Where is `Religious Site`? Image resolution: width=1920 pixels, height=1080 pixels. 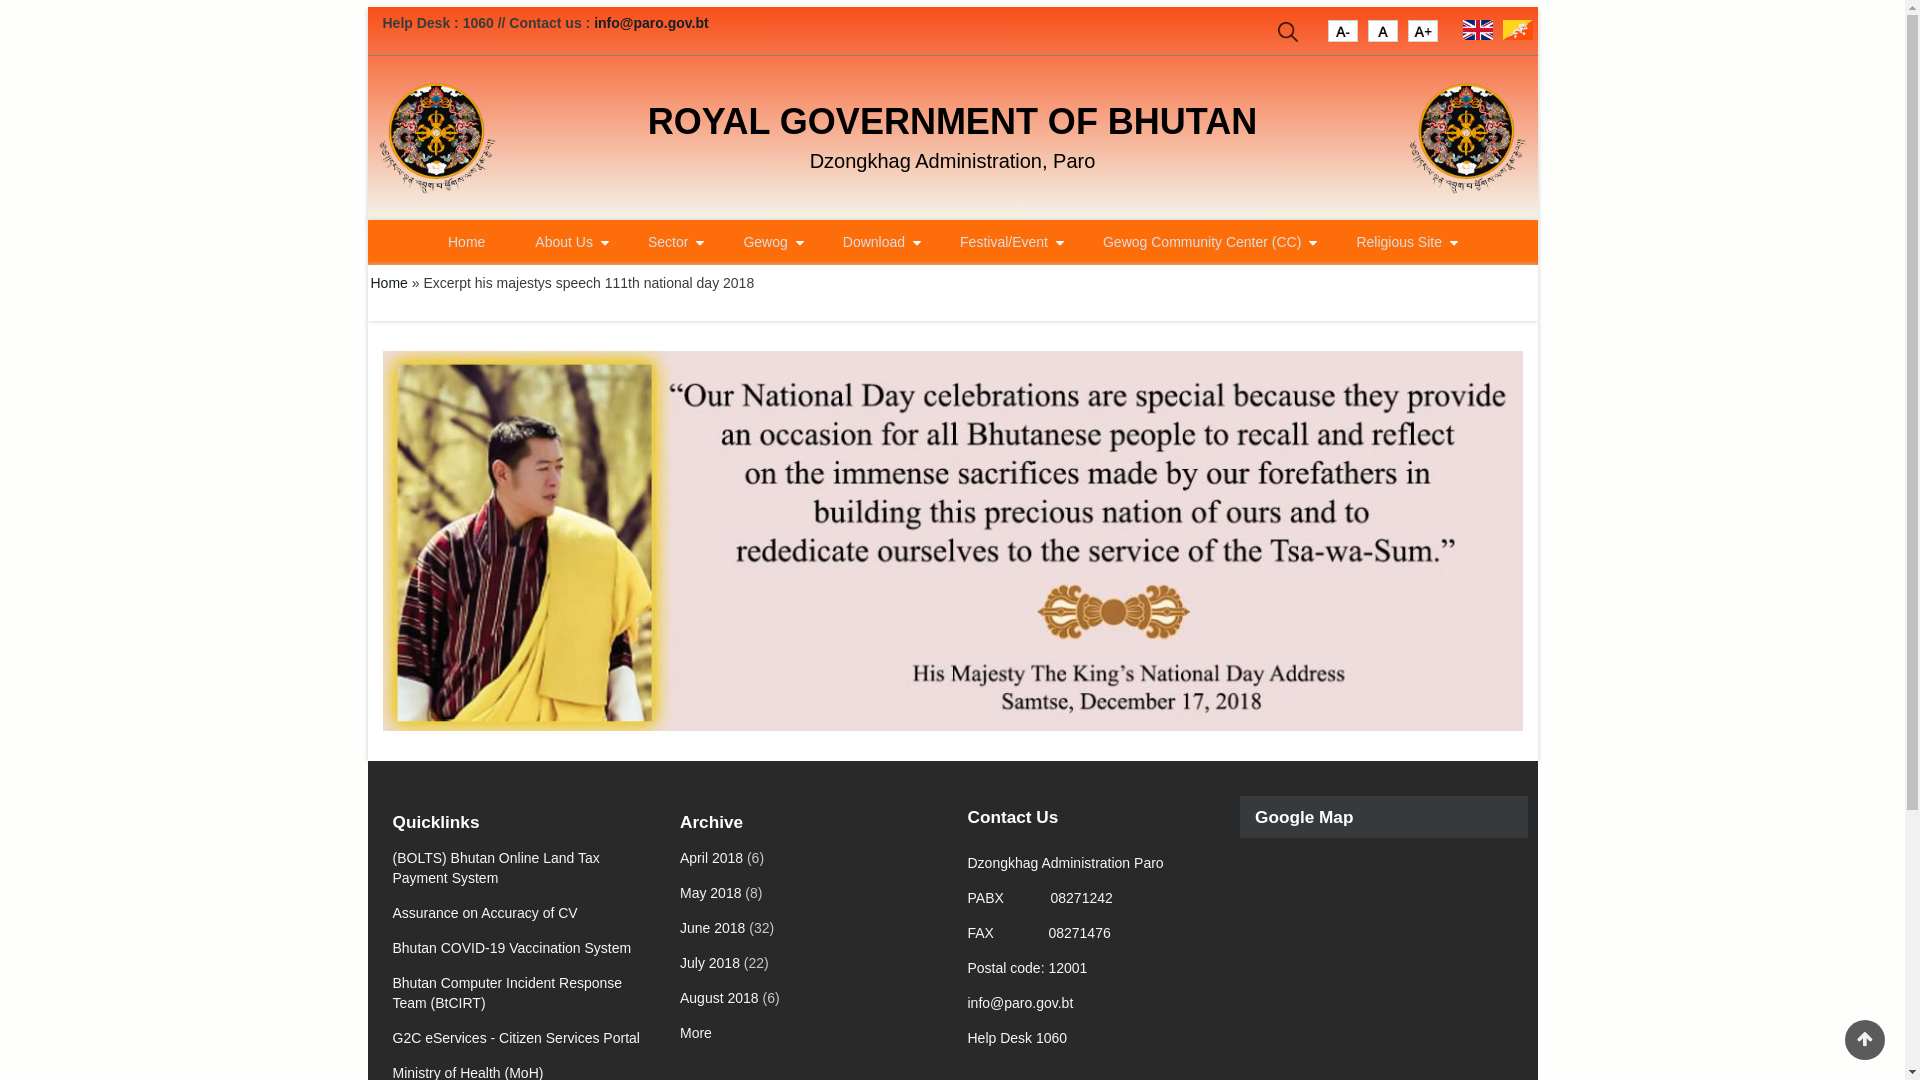
Religious Site is located at coordinates (1402, 242).